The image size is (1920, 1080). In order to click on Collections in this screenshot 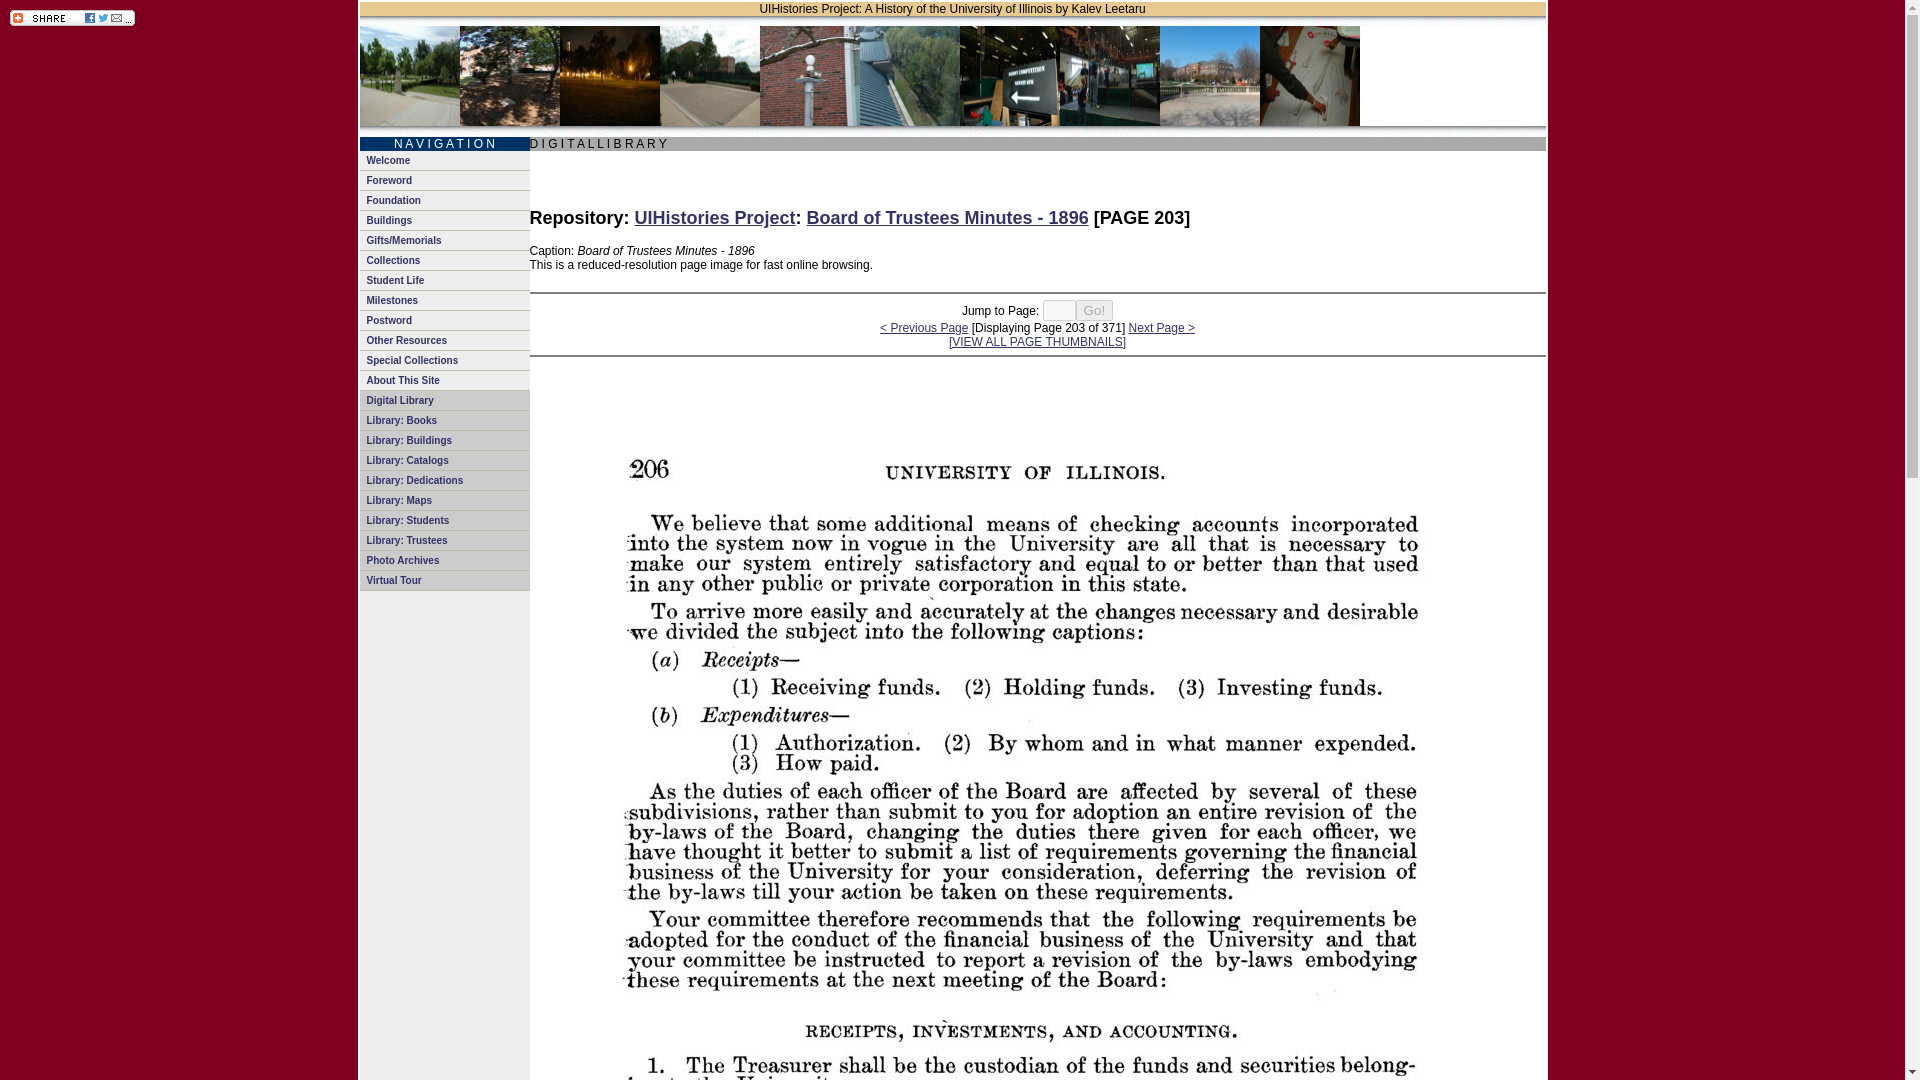, I will do `click(444, 260)`.